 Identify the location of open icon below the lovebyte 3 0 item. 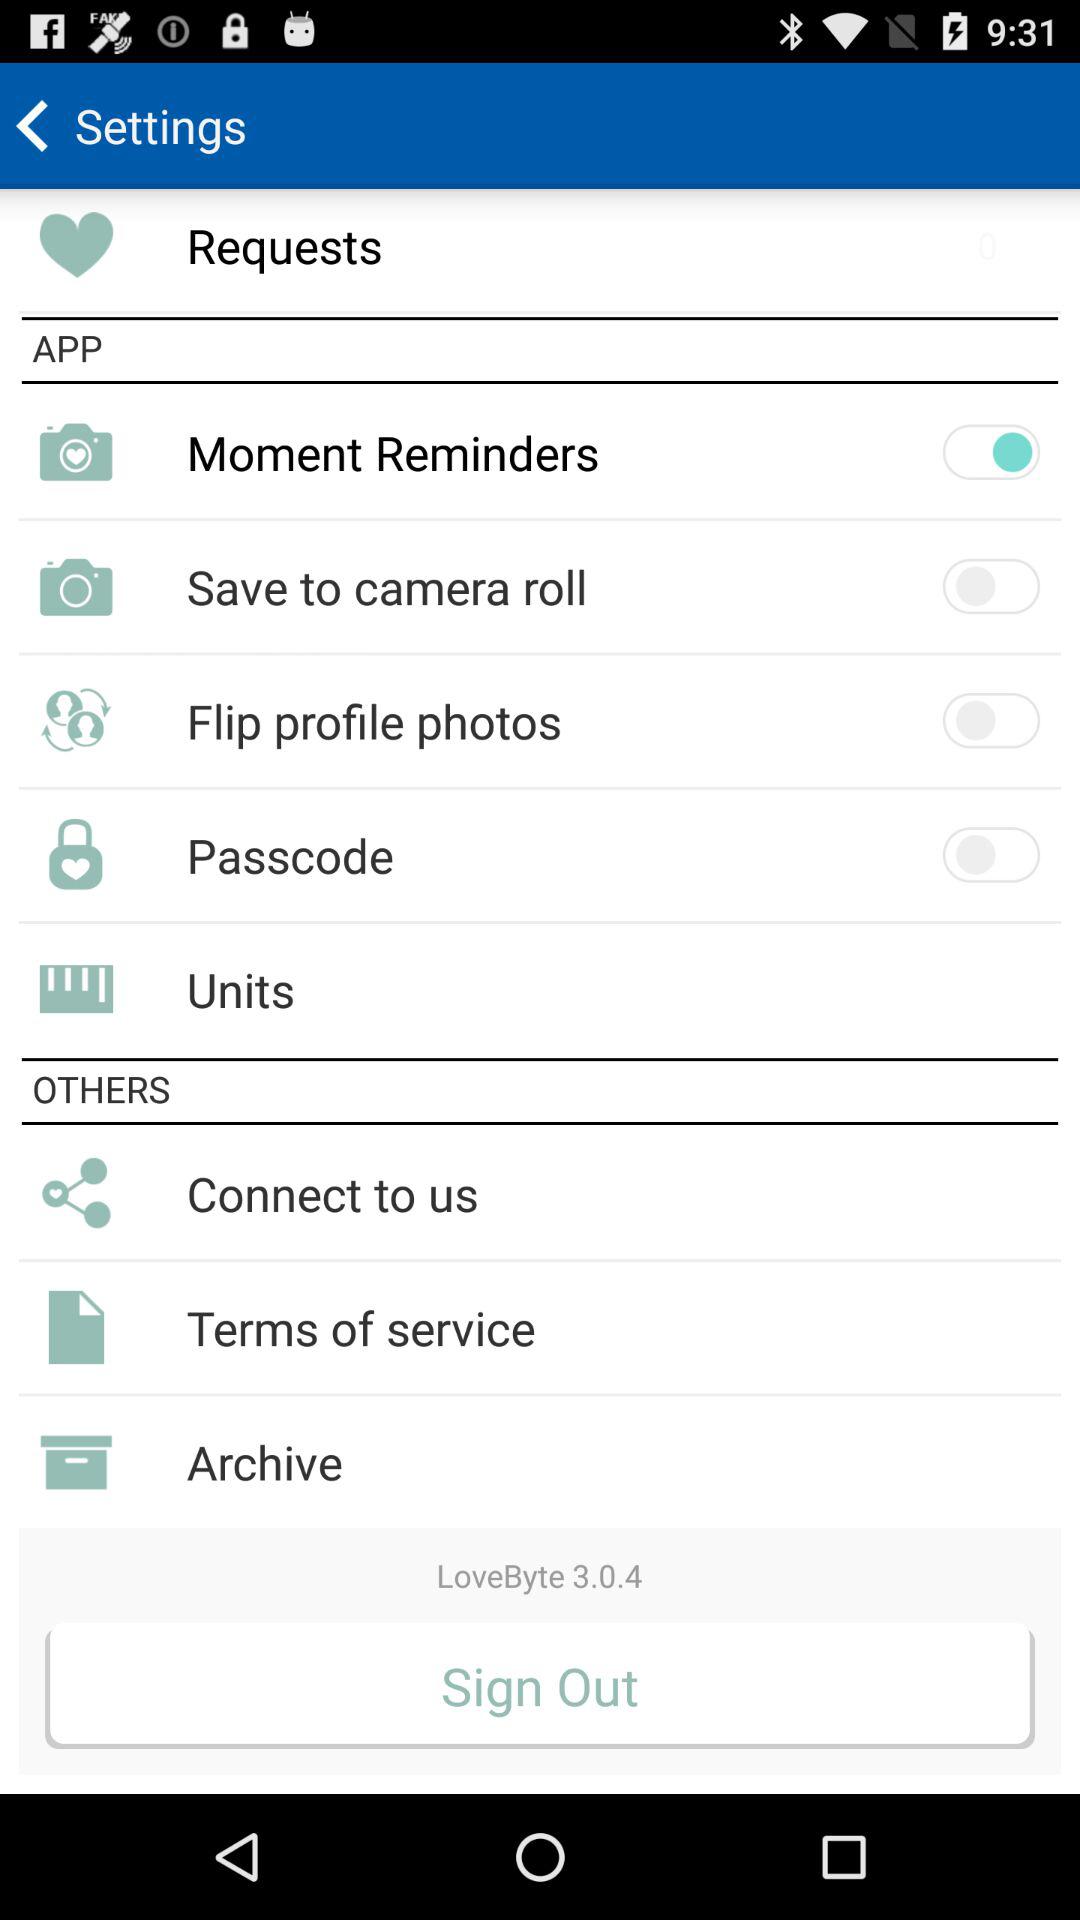
(540, 1685).